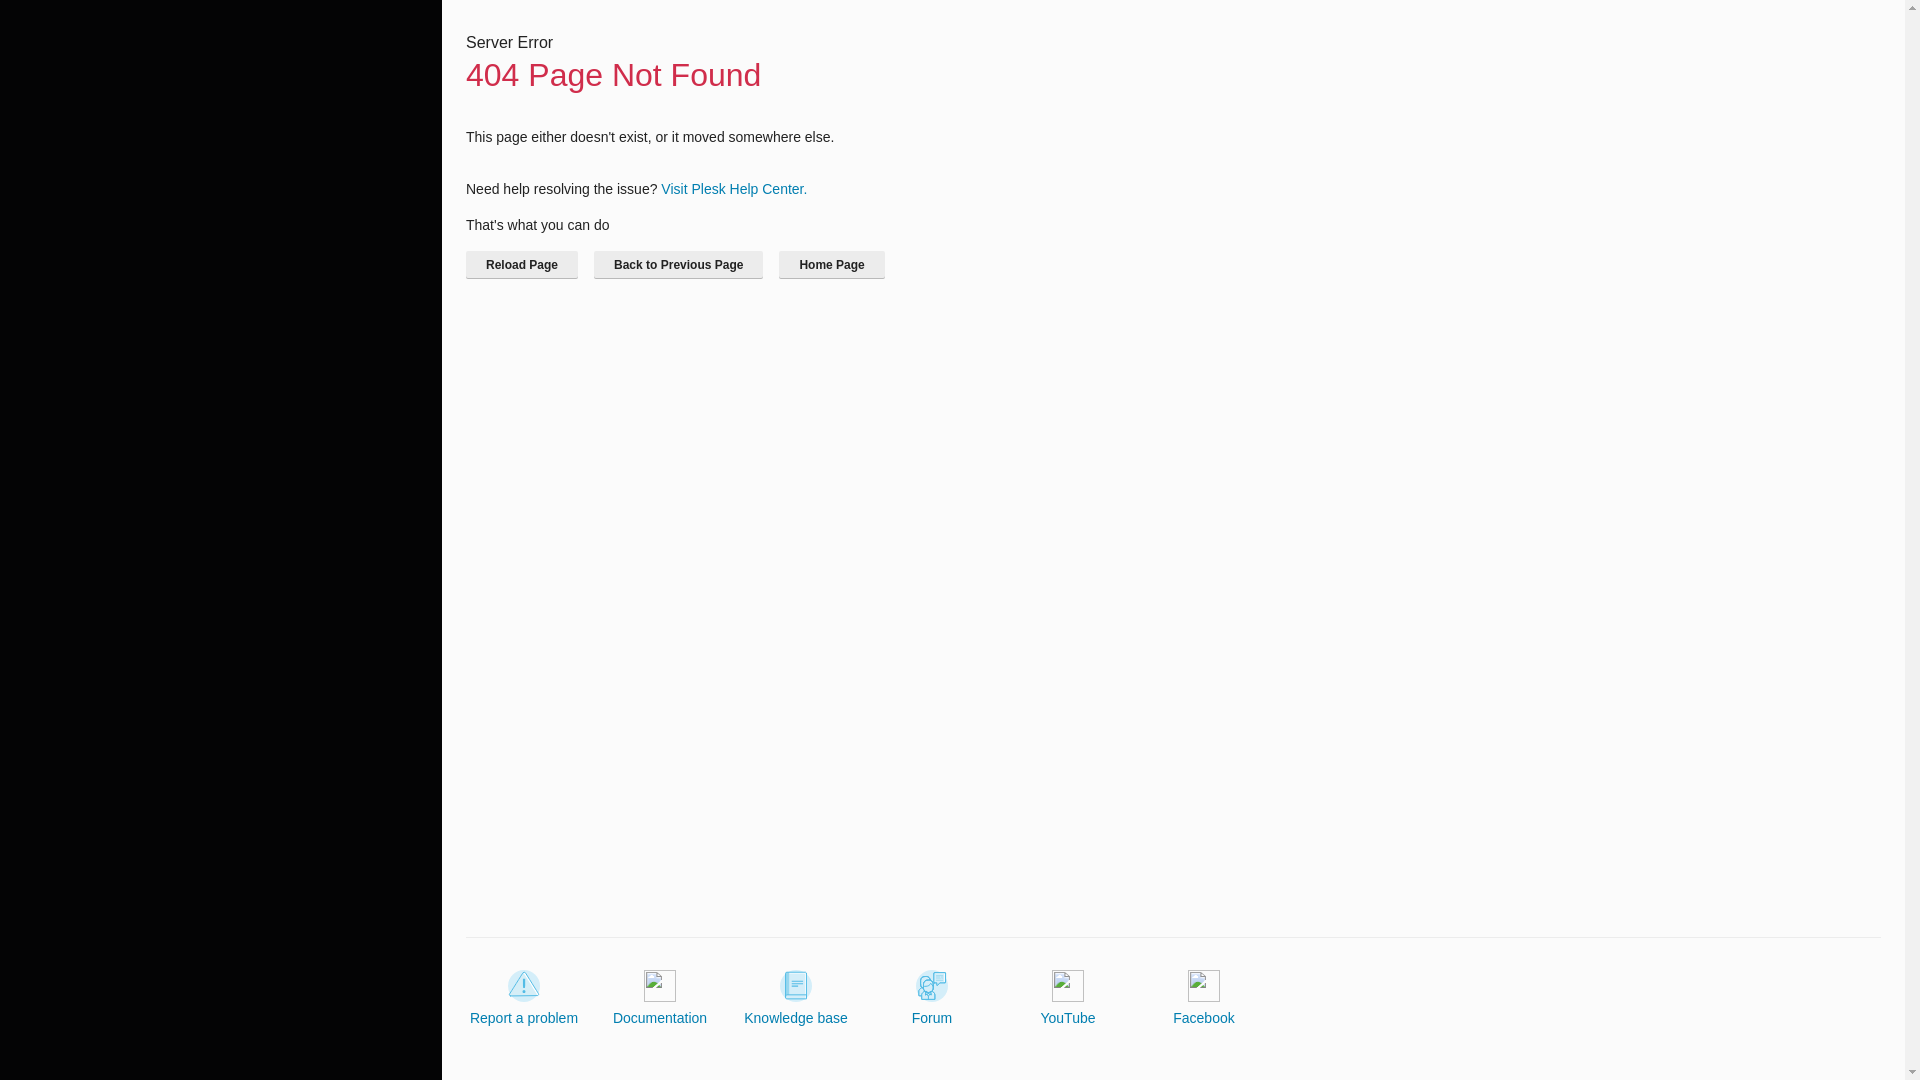  Describe the element at coordinates (660, 998) in the screenshot. I see `Documentation` at that location.